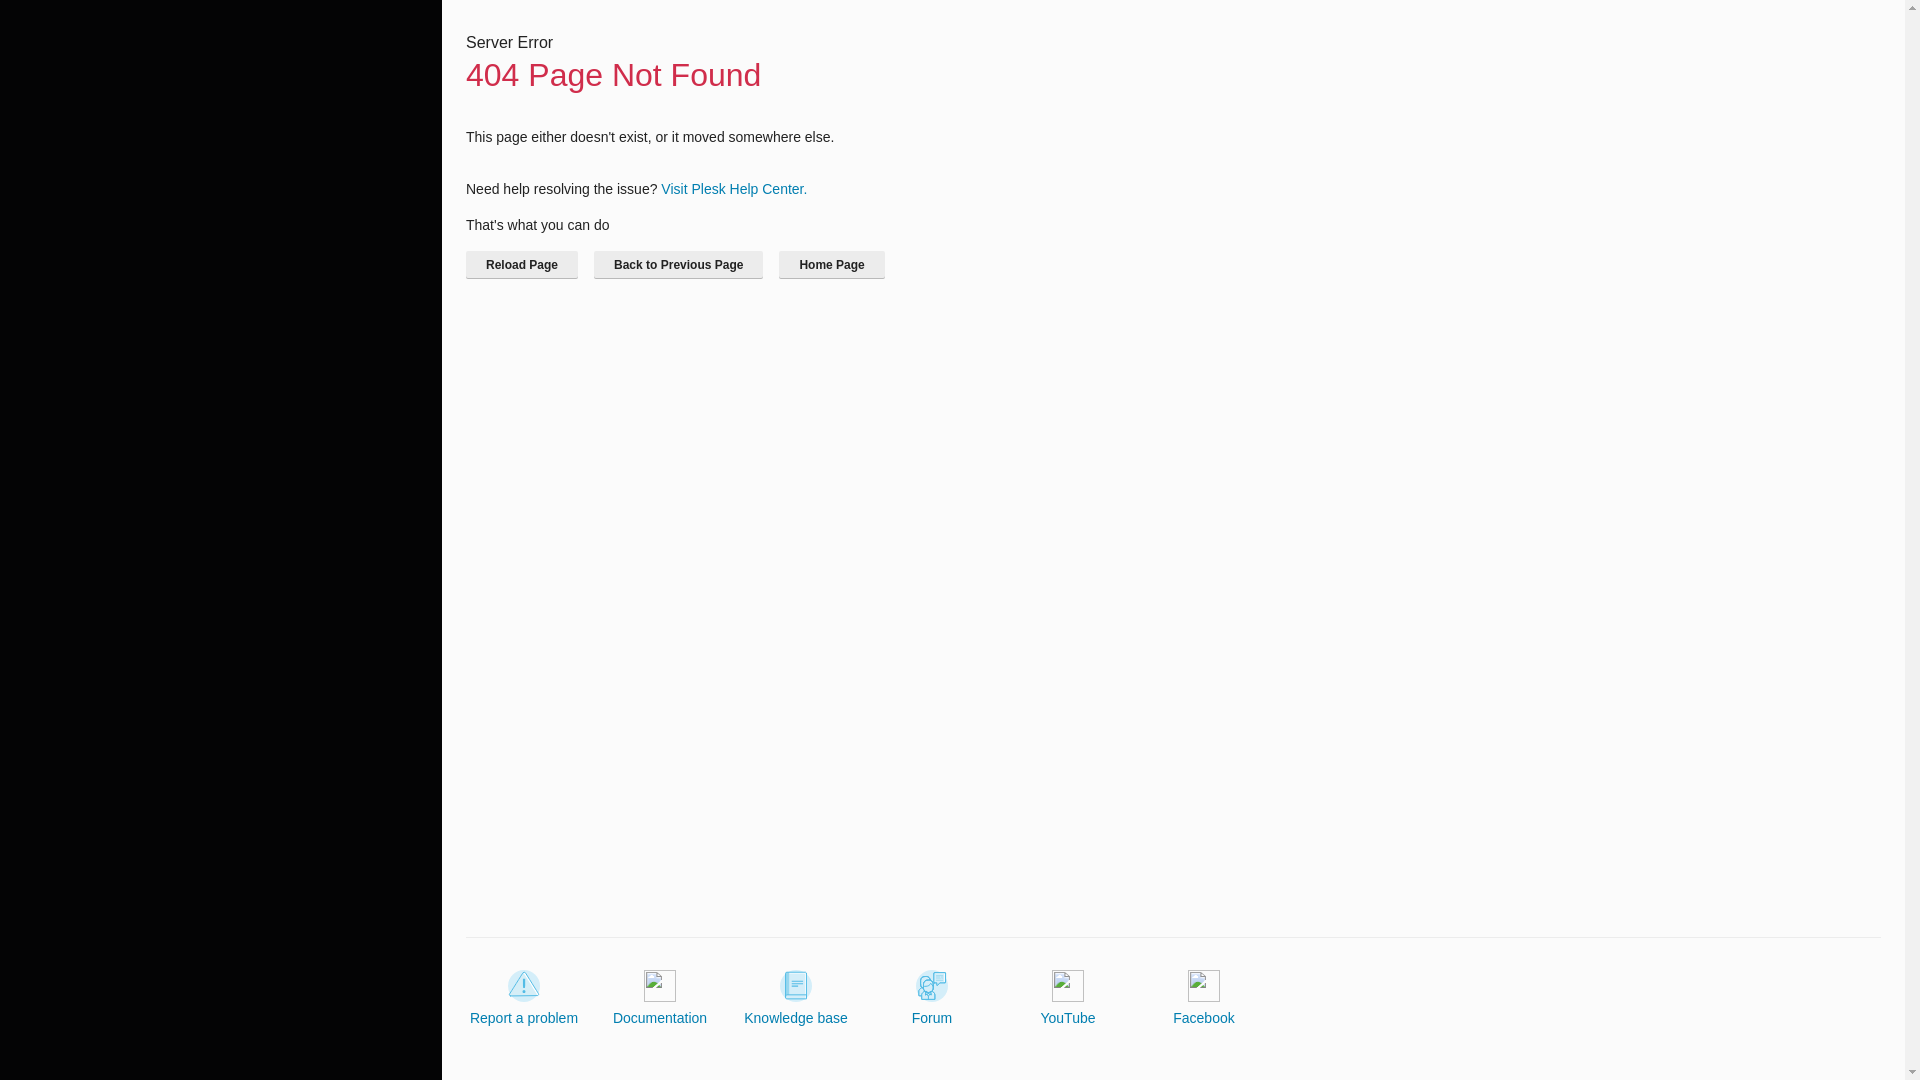  Describe the element at coordinates (660, 998) in the screenshot. I see `Documentation` at that location.